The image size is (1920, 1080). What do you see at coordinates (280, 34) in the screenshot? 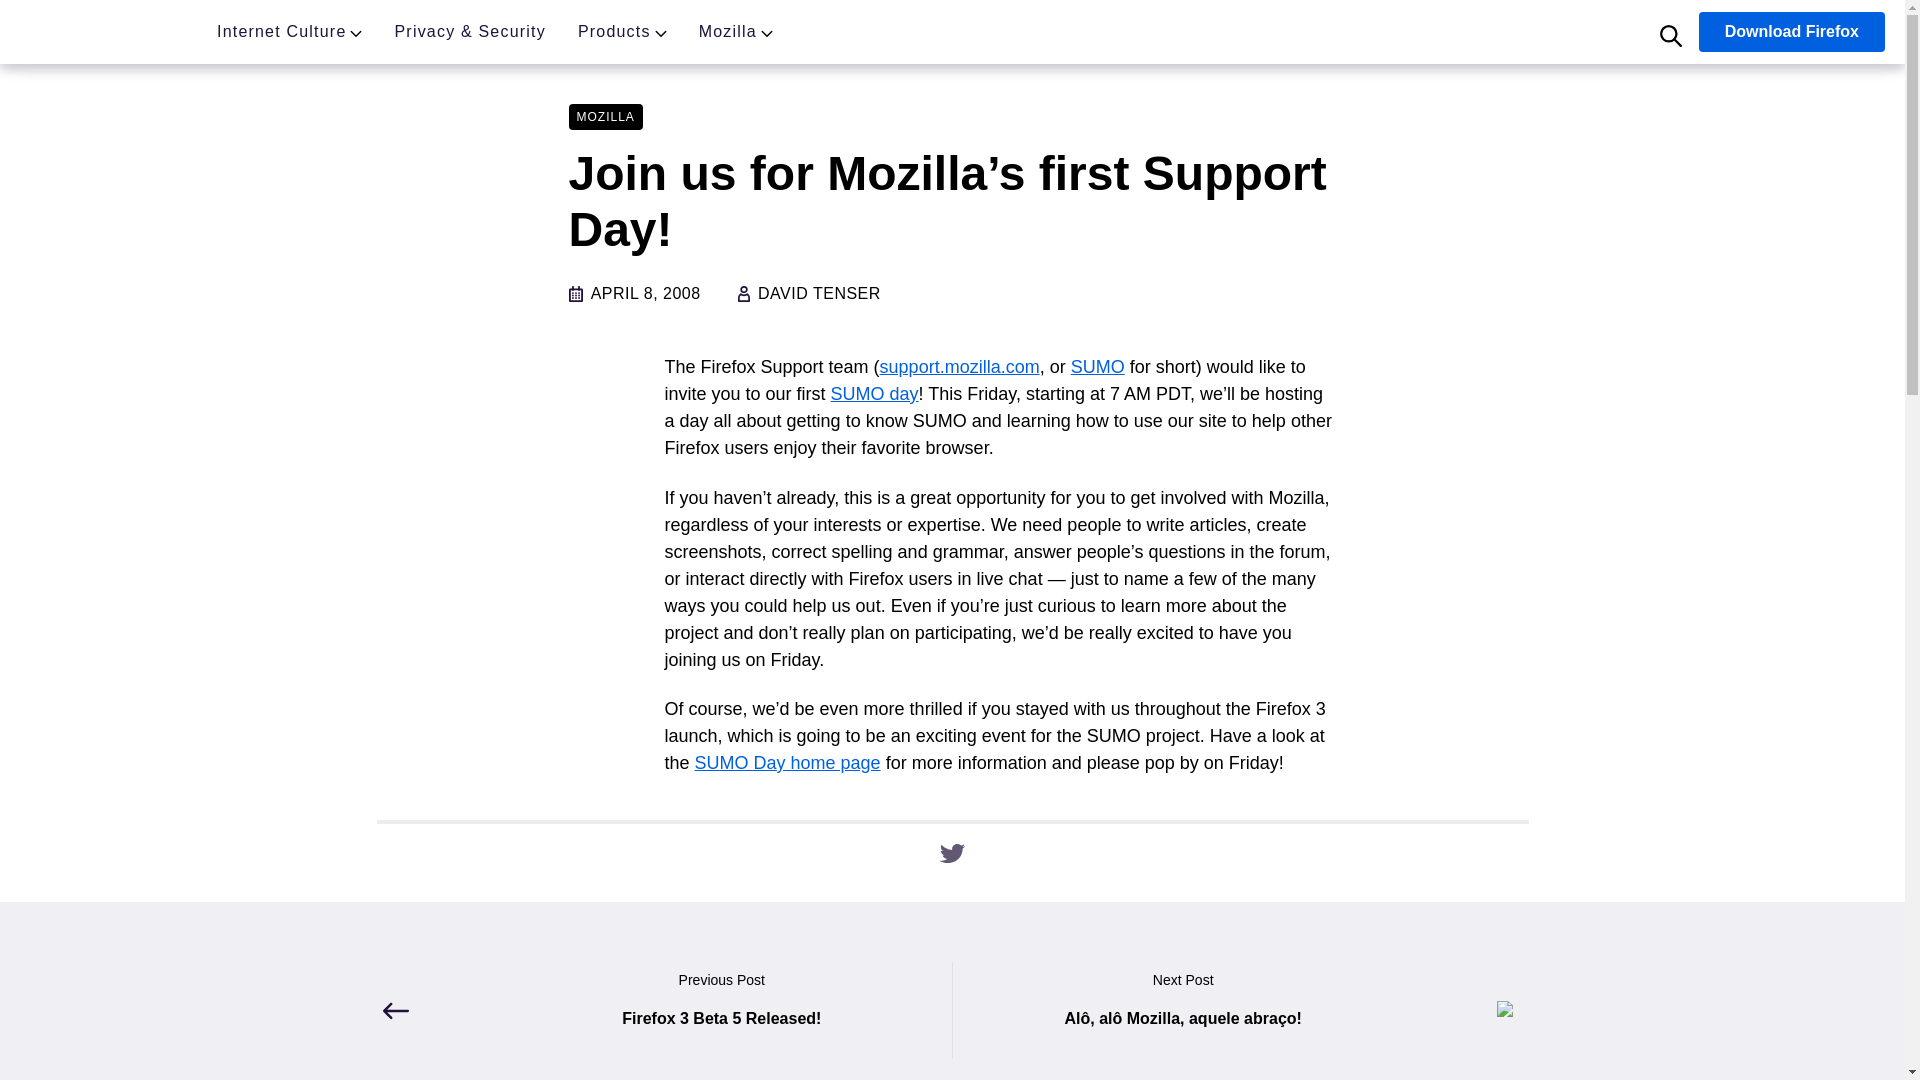
I see `Internet Culture` at bounding box center [280, 34].